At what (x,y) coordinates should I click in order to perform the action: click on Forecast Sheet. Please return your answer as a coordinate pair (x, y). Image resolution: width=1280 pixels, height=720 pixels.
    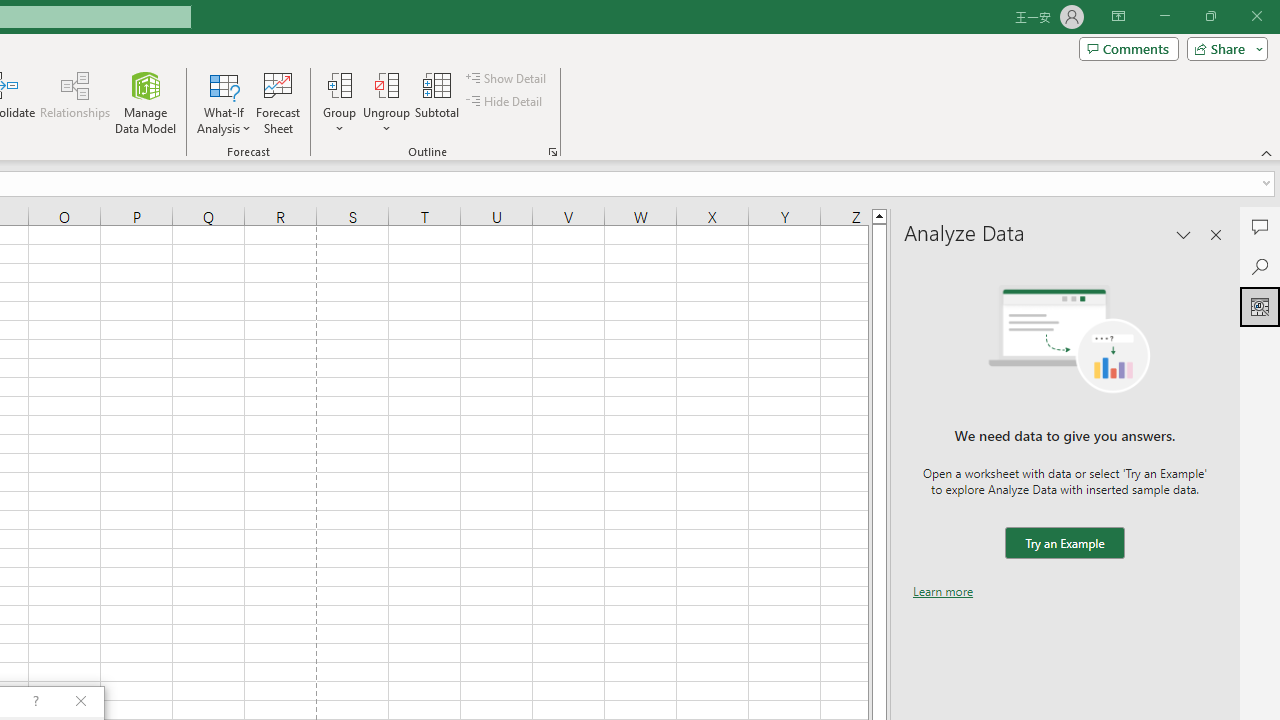
    Looking at the image, I should click on (278, 102).